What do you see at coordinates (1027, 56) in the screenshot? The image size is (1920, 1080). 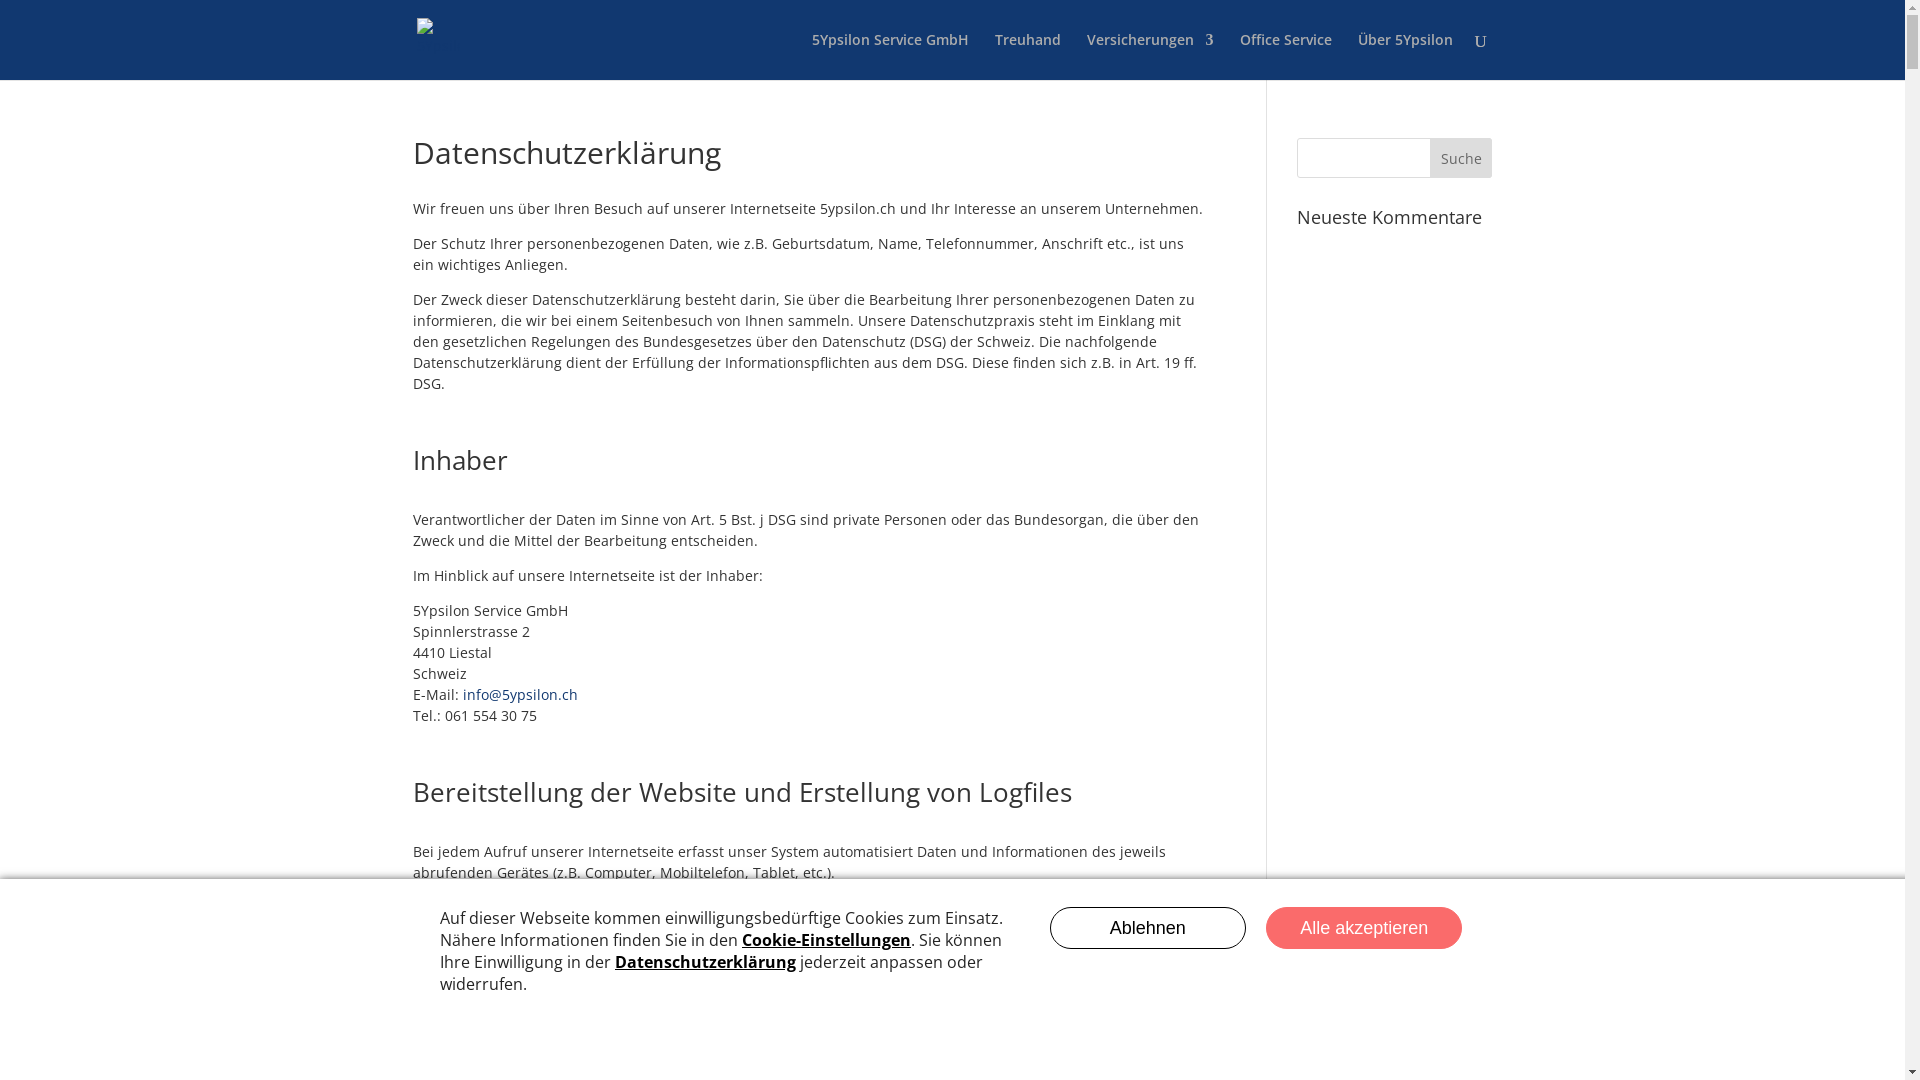 I see `Treuhand` at bounding box center [1027, 56].